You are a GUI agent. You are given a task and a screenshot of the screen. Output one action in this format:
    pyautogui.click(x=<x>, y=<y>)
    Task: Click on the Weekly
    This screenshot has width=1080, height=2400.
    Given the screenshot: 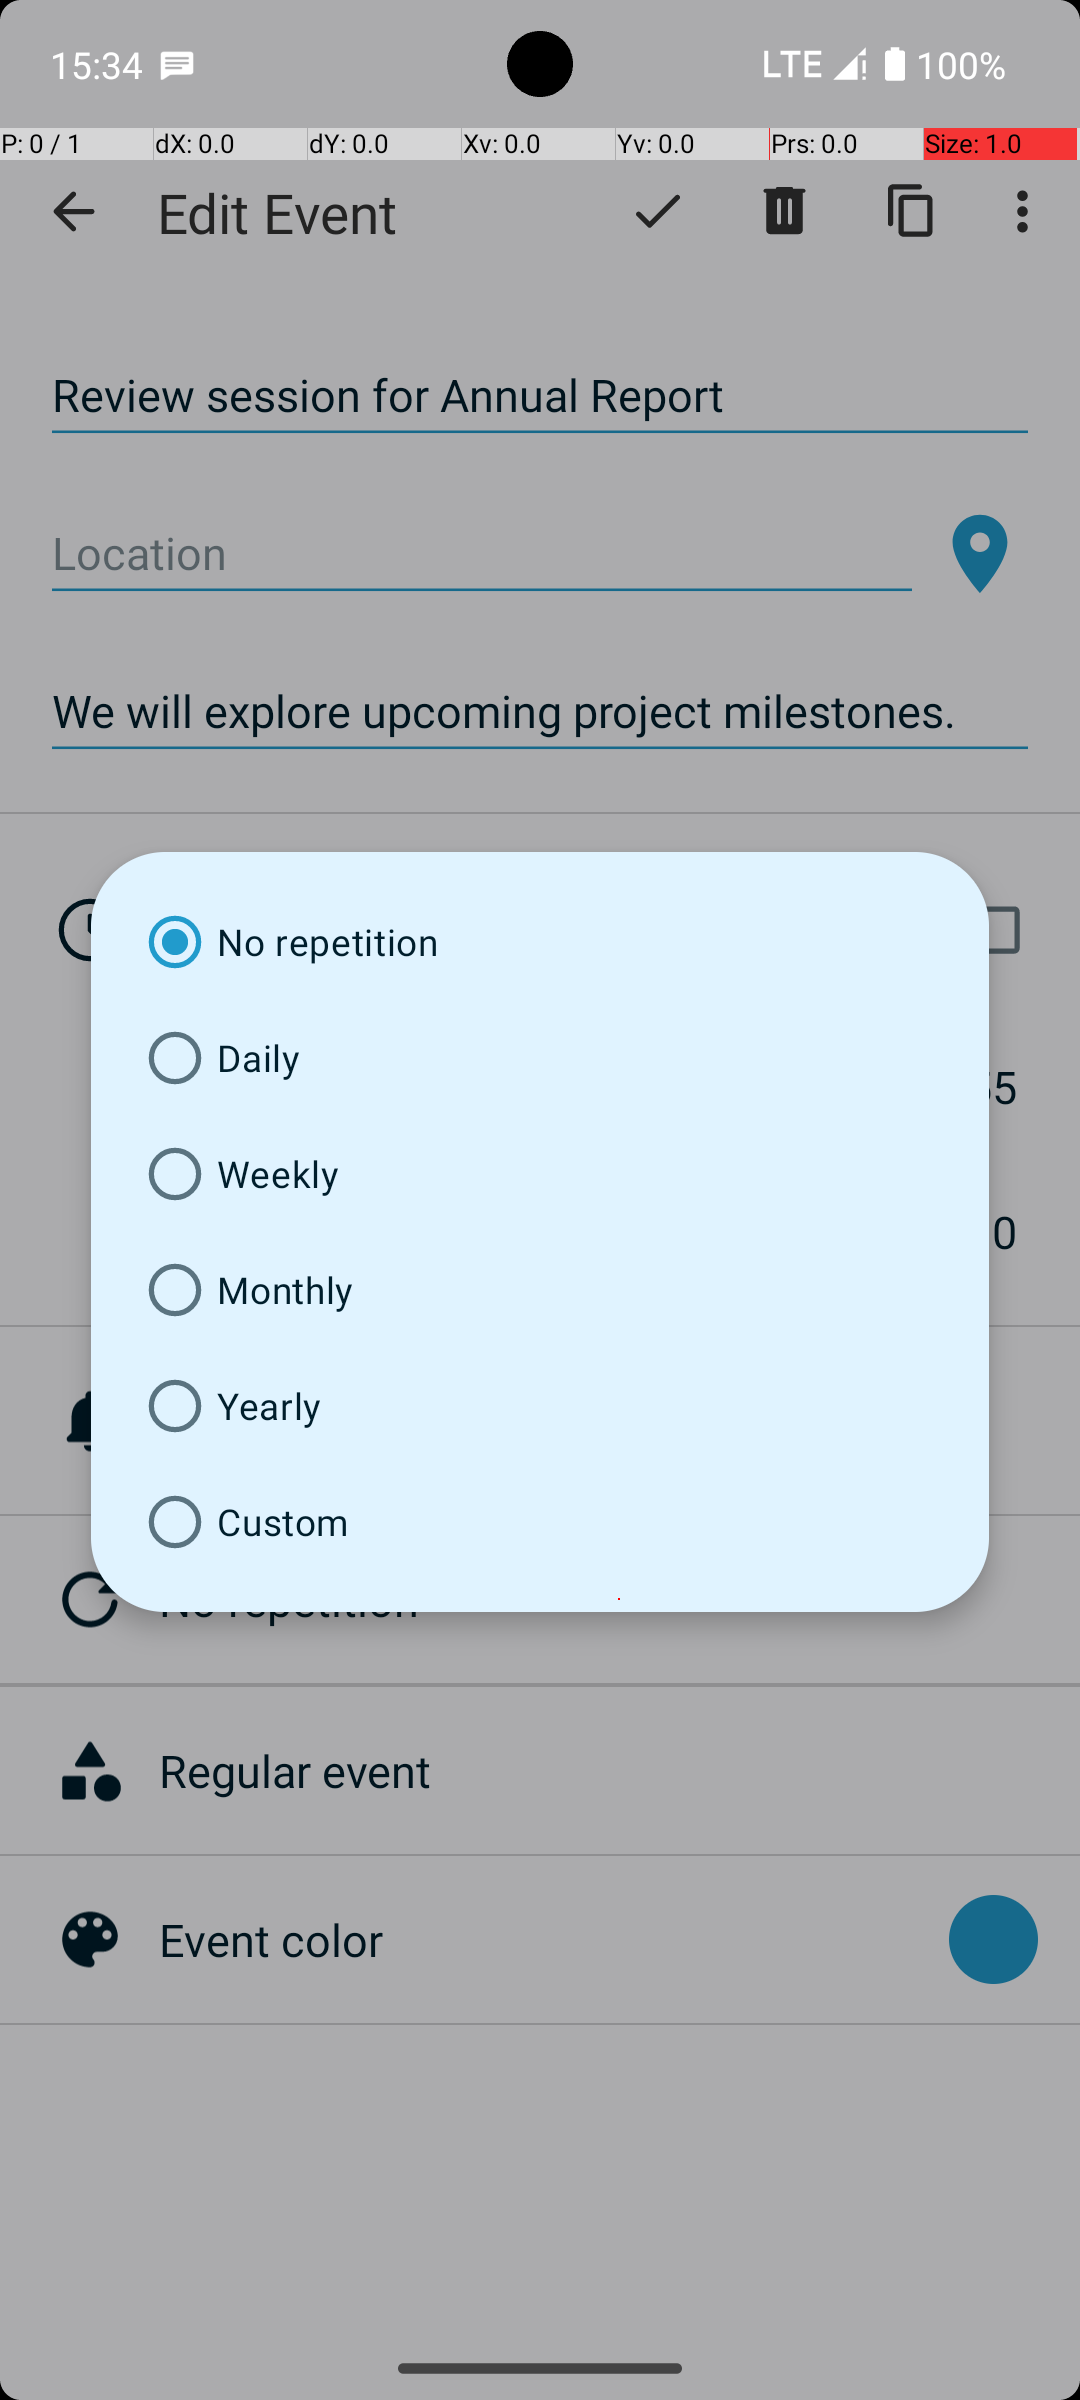 What is the action you would take?
    pyautogui.click(x=540, y=1174)
    